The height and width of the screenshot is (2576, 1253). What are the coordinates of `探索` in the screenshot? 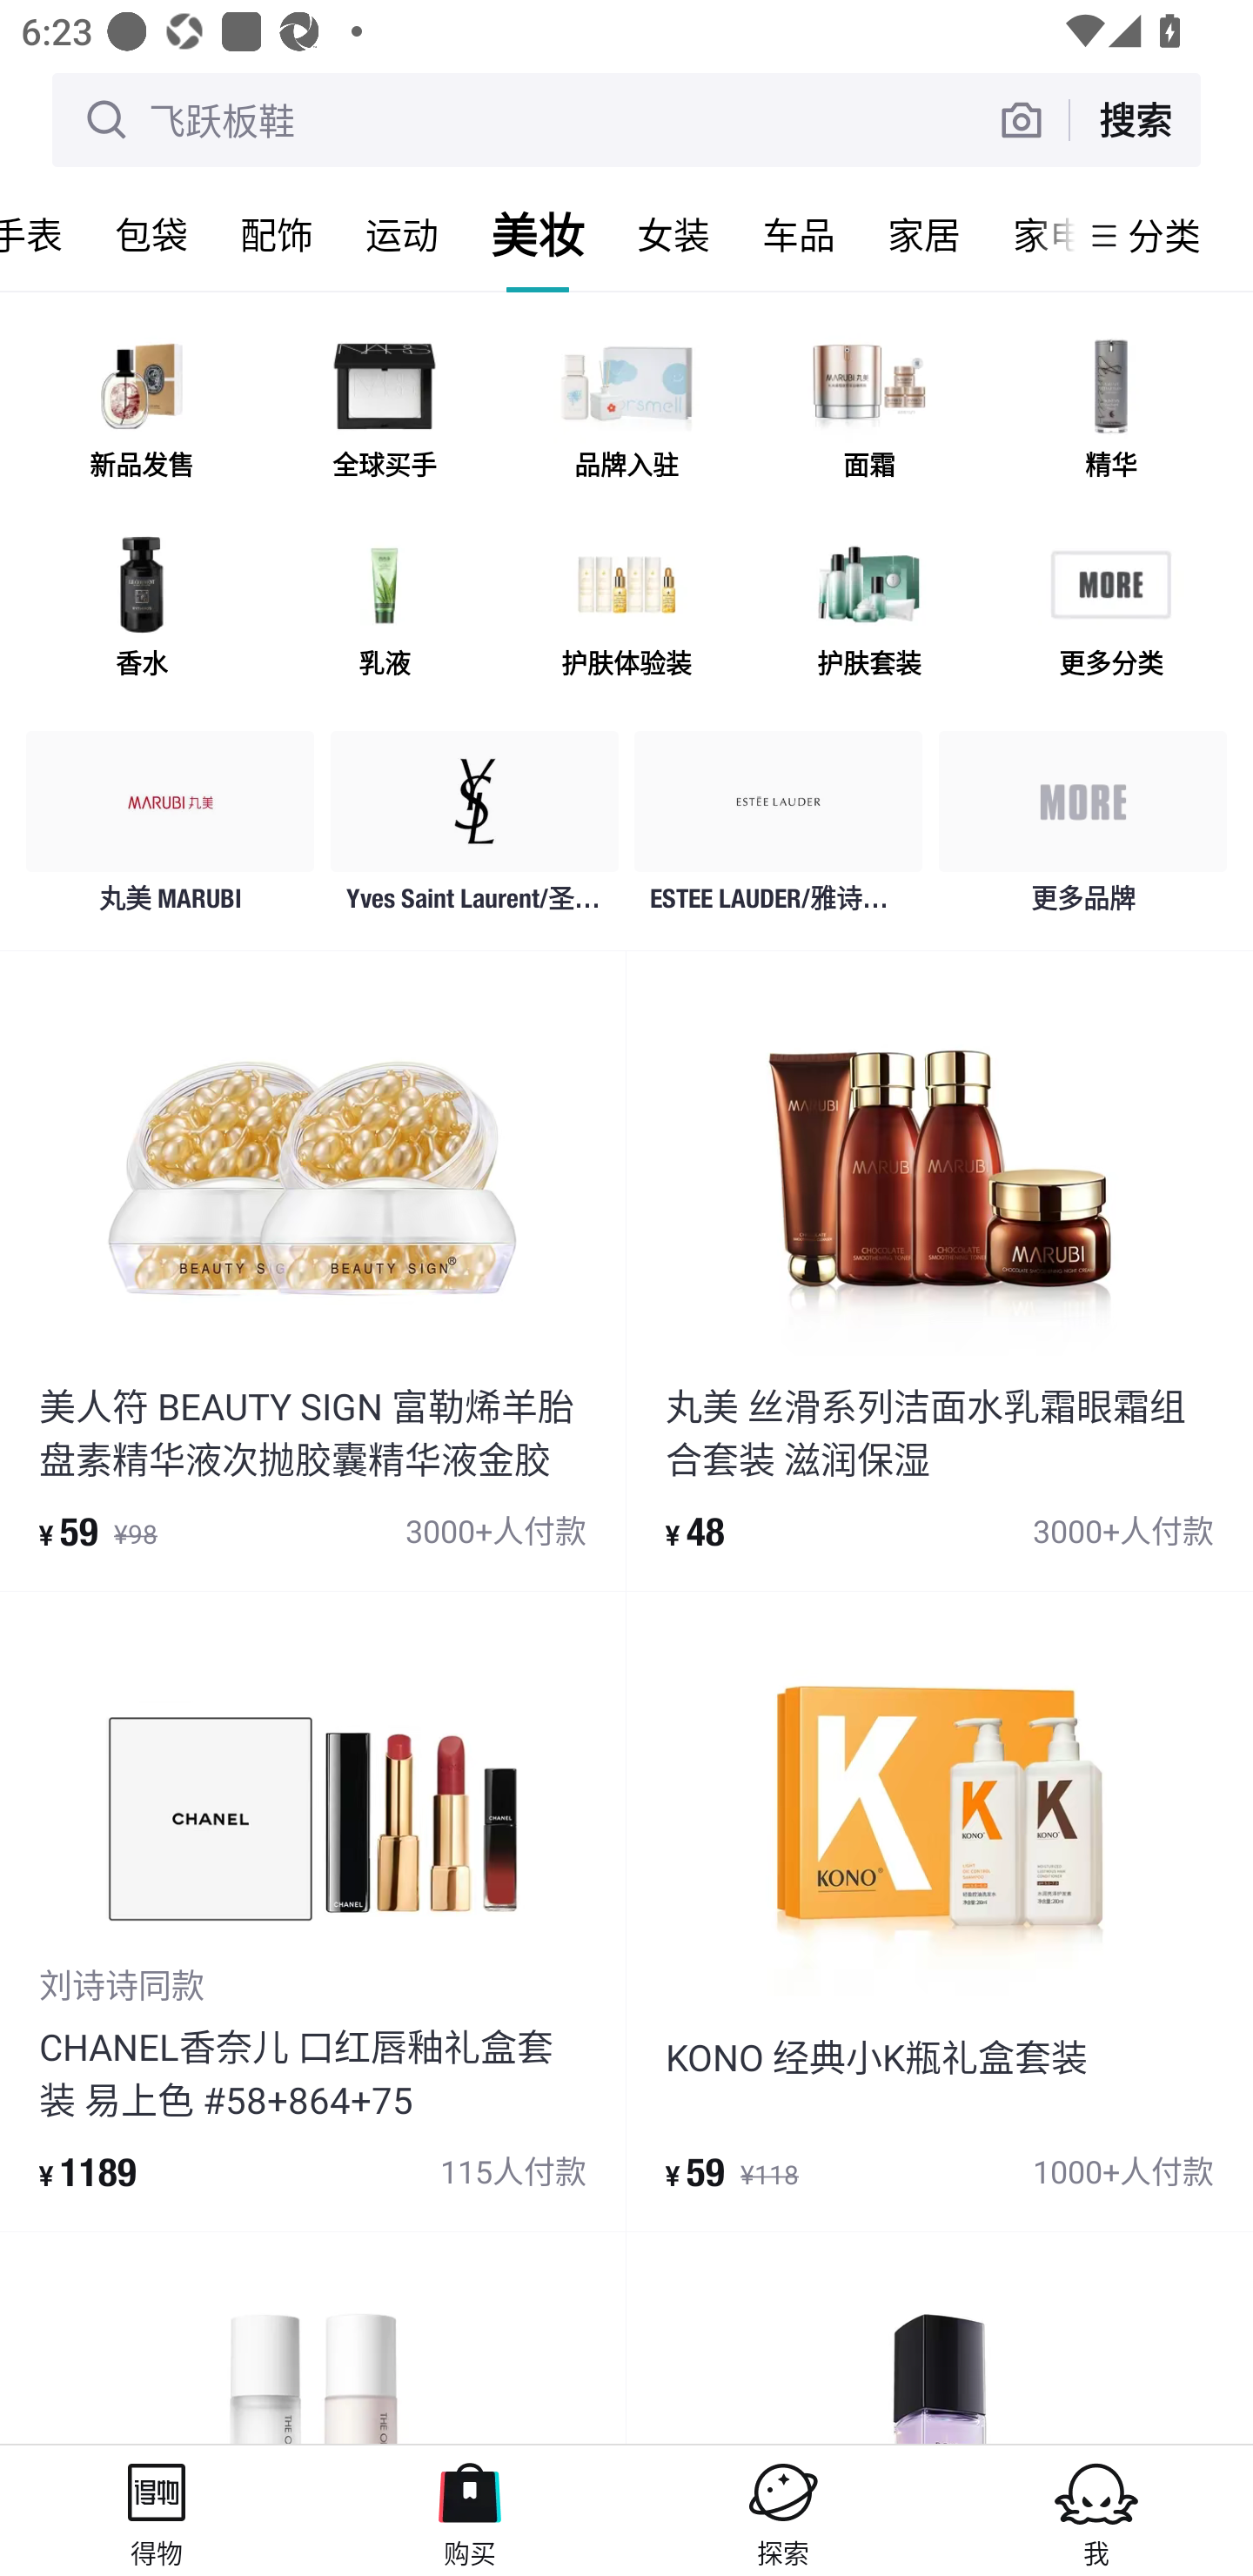 It's located at (783, 2510).